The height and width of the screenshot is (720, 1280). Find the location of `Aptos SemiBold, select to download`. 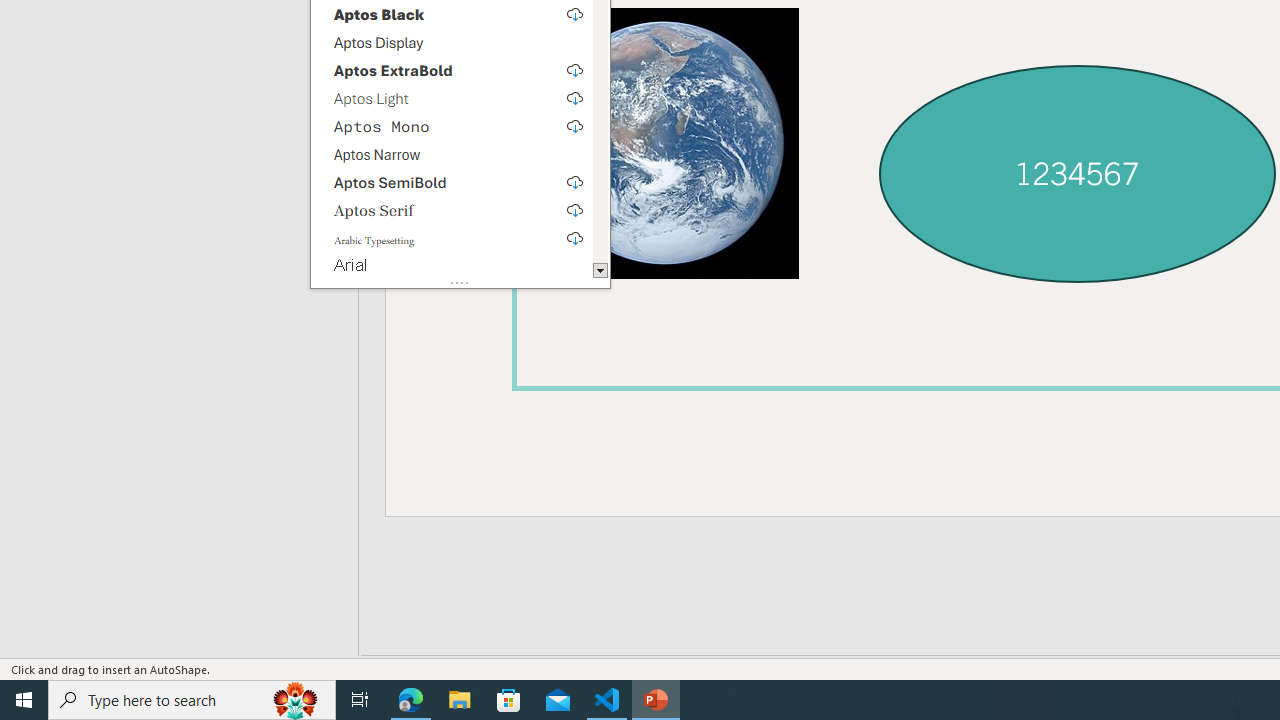

Aptos SemiBold, select to download is located at coordinates (452, 181).